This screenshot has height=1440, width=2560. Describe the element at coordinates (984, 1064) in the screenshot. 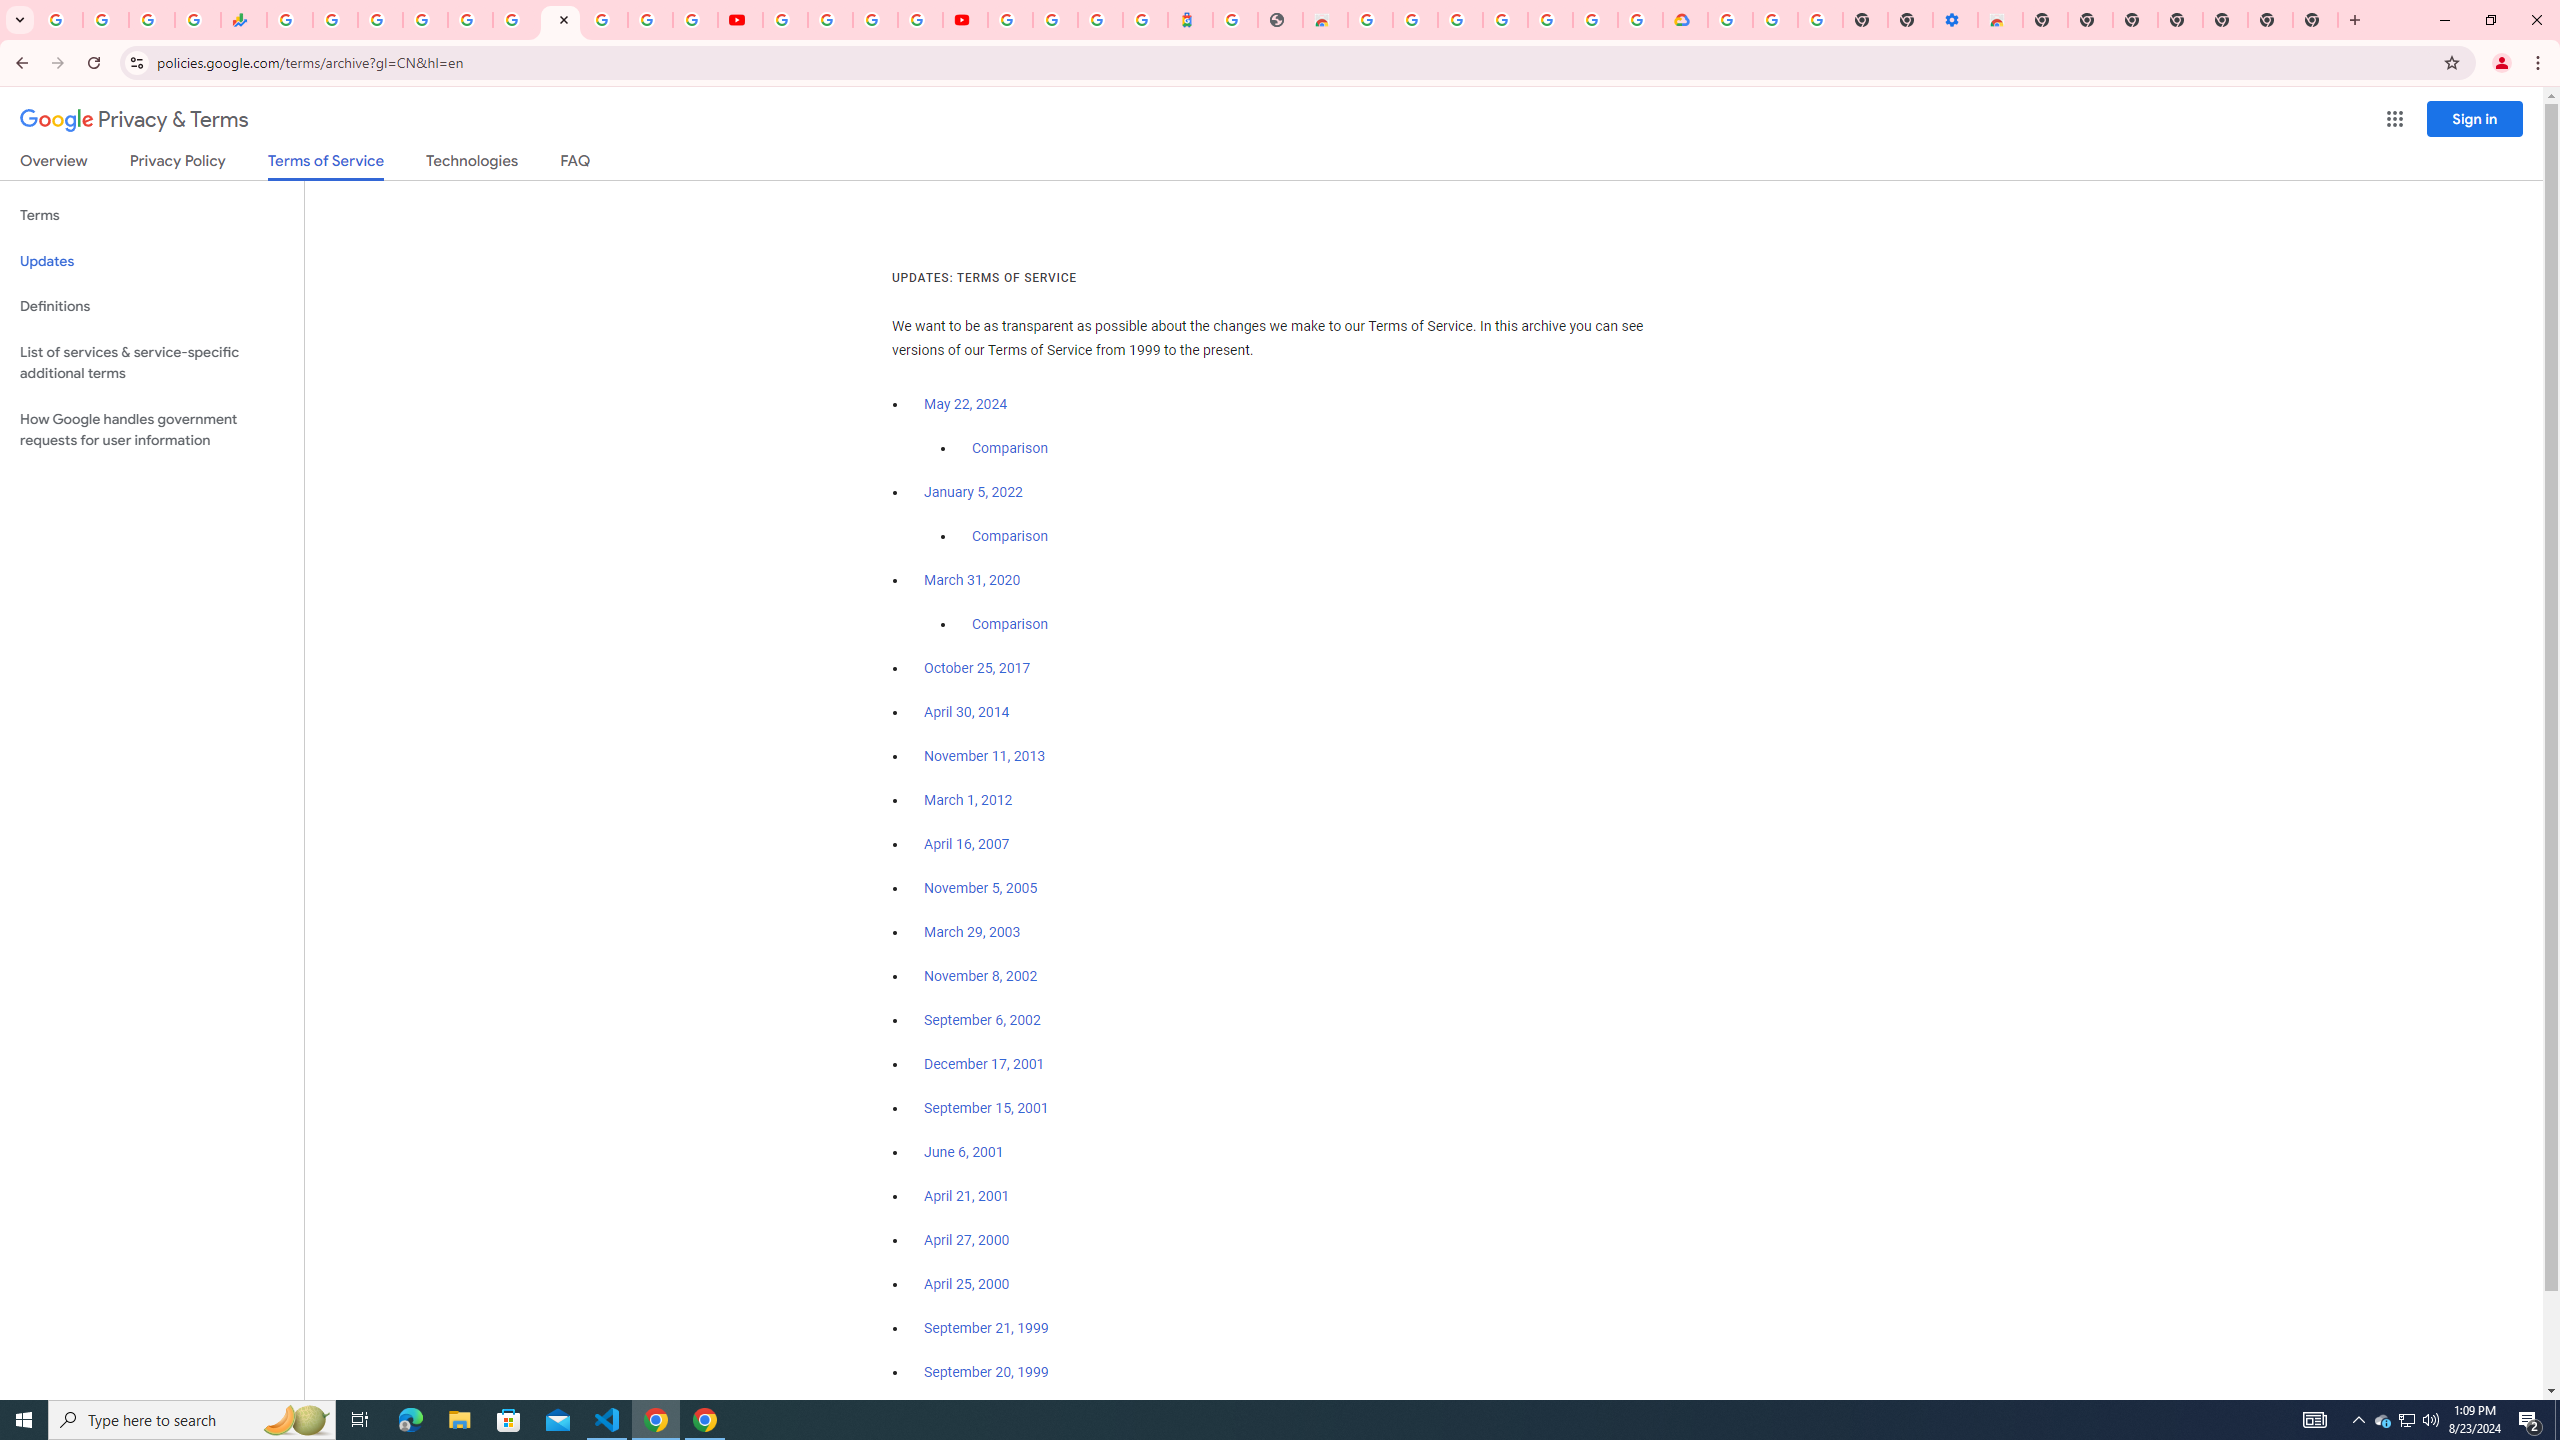

I see `December 17, 2001` at that location.